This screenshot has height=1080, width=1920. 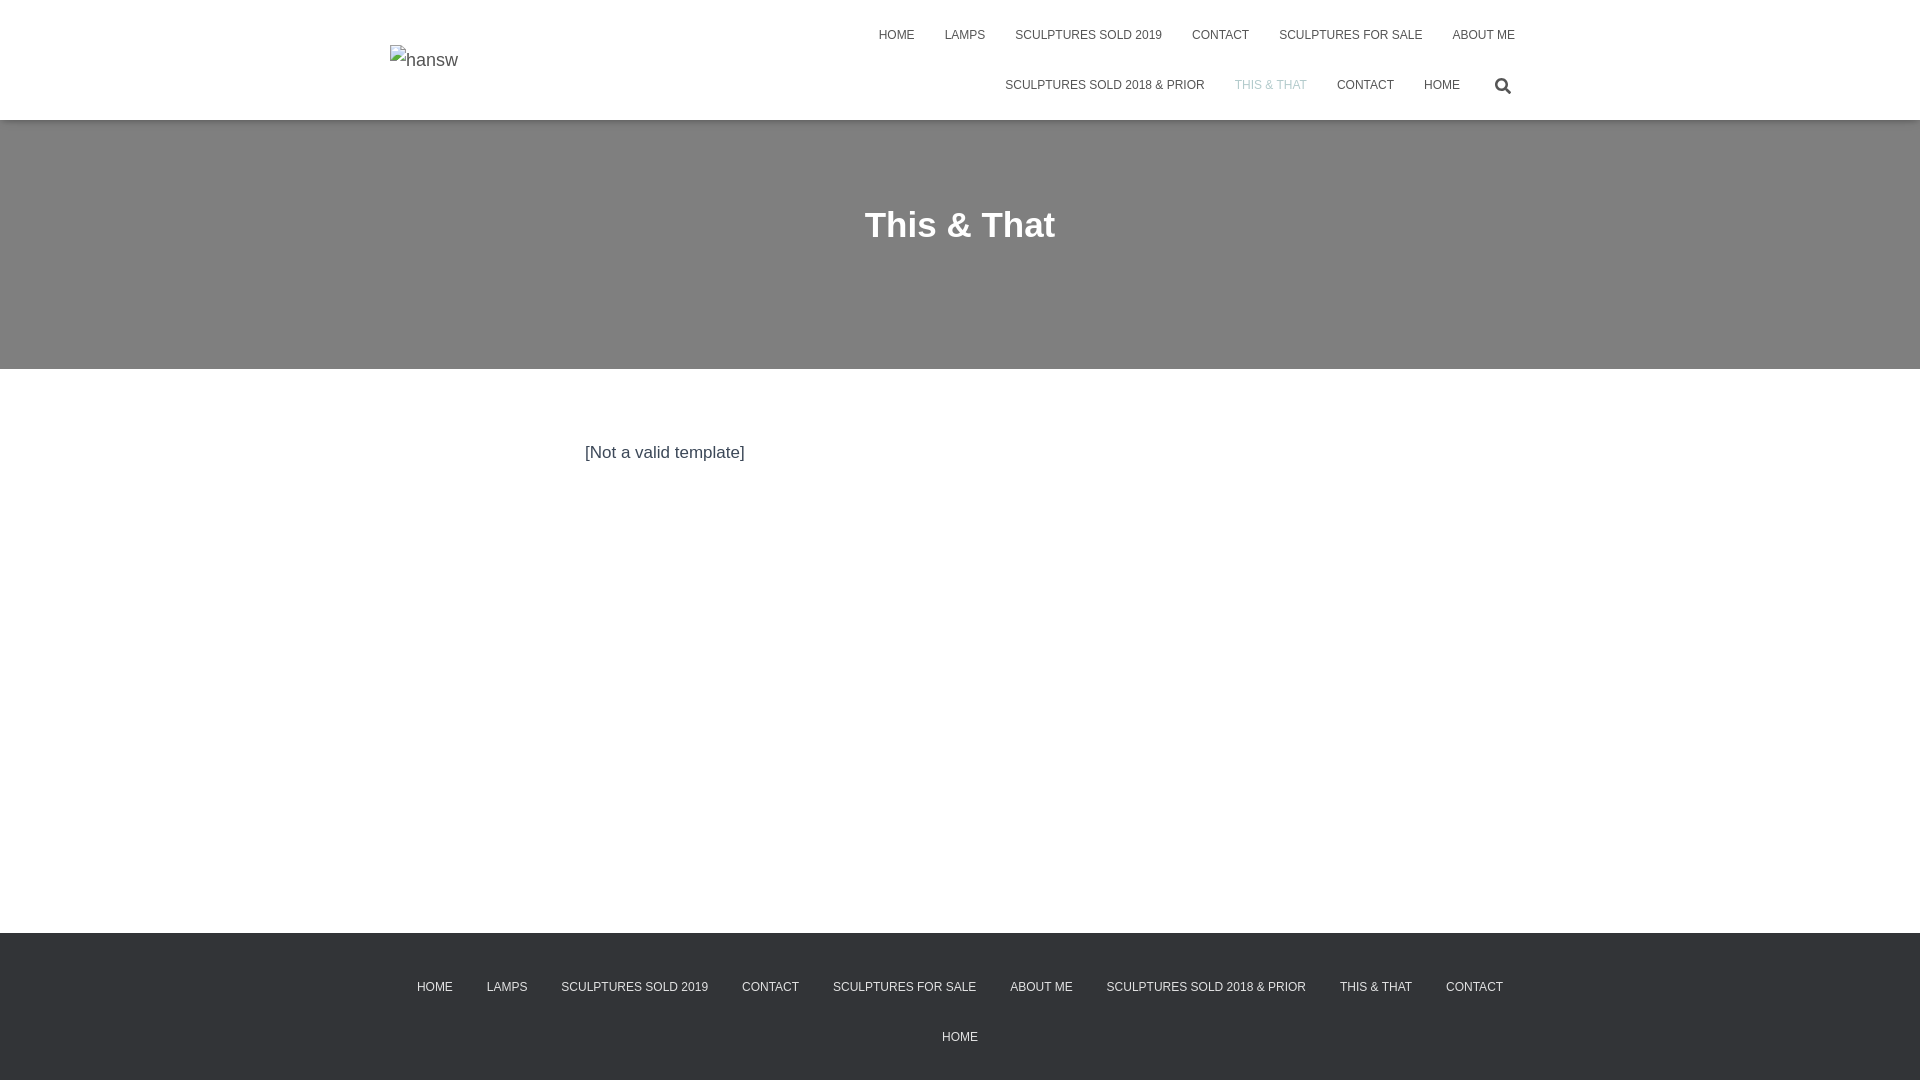 What do you see at coordinates (1104, 85) in the screenshot?
I see `SCULPTURES SOLD 2018 & PRIOR` at bounding box center [1104, 85].